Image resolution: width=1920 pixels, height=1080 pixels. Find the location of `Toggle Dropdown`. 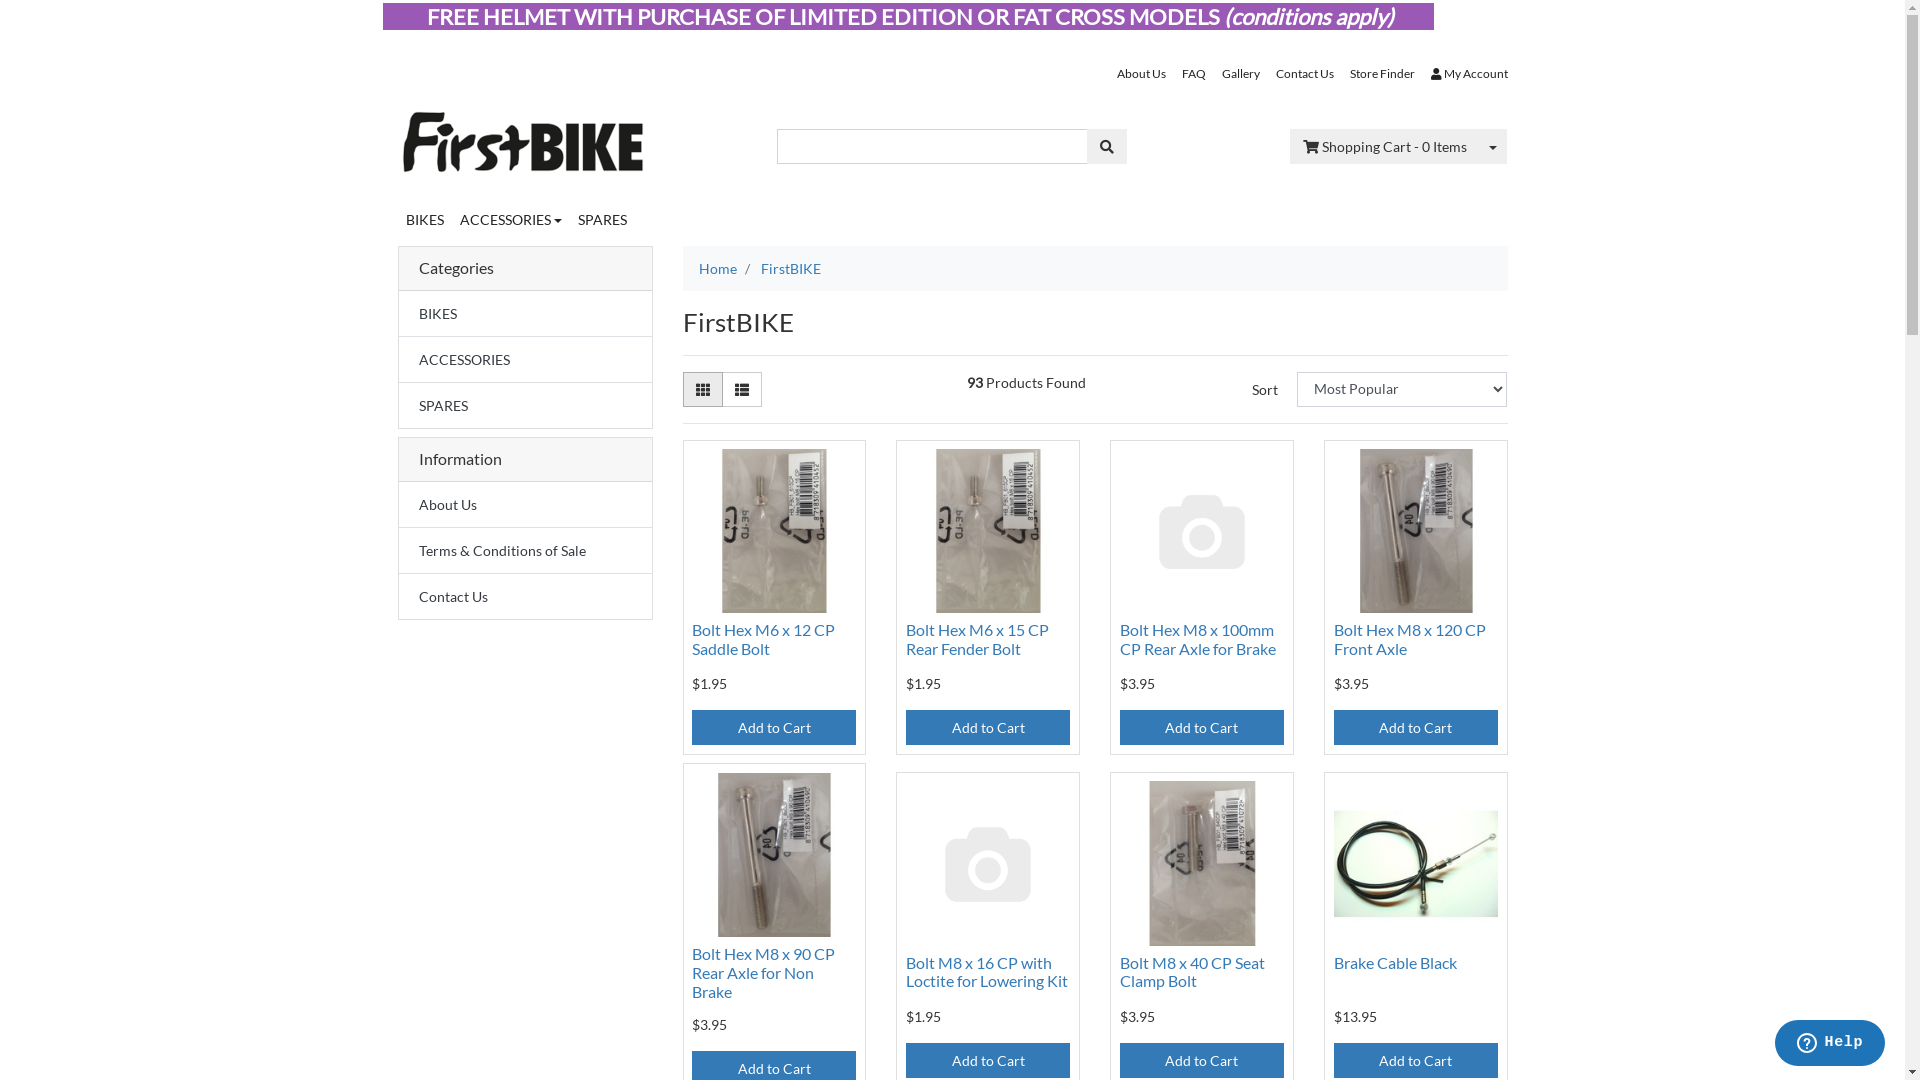

Toggle Dropdown is located at coordinates (1493, 146).